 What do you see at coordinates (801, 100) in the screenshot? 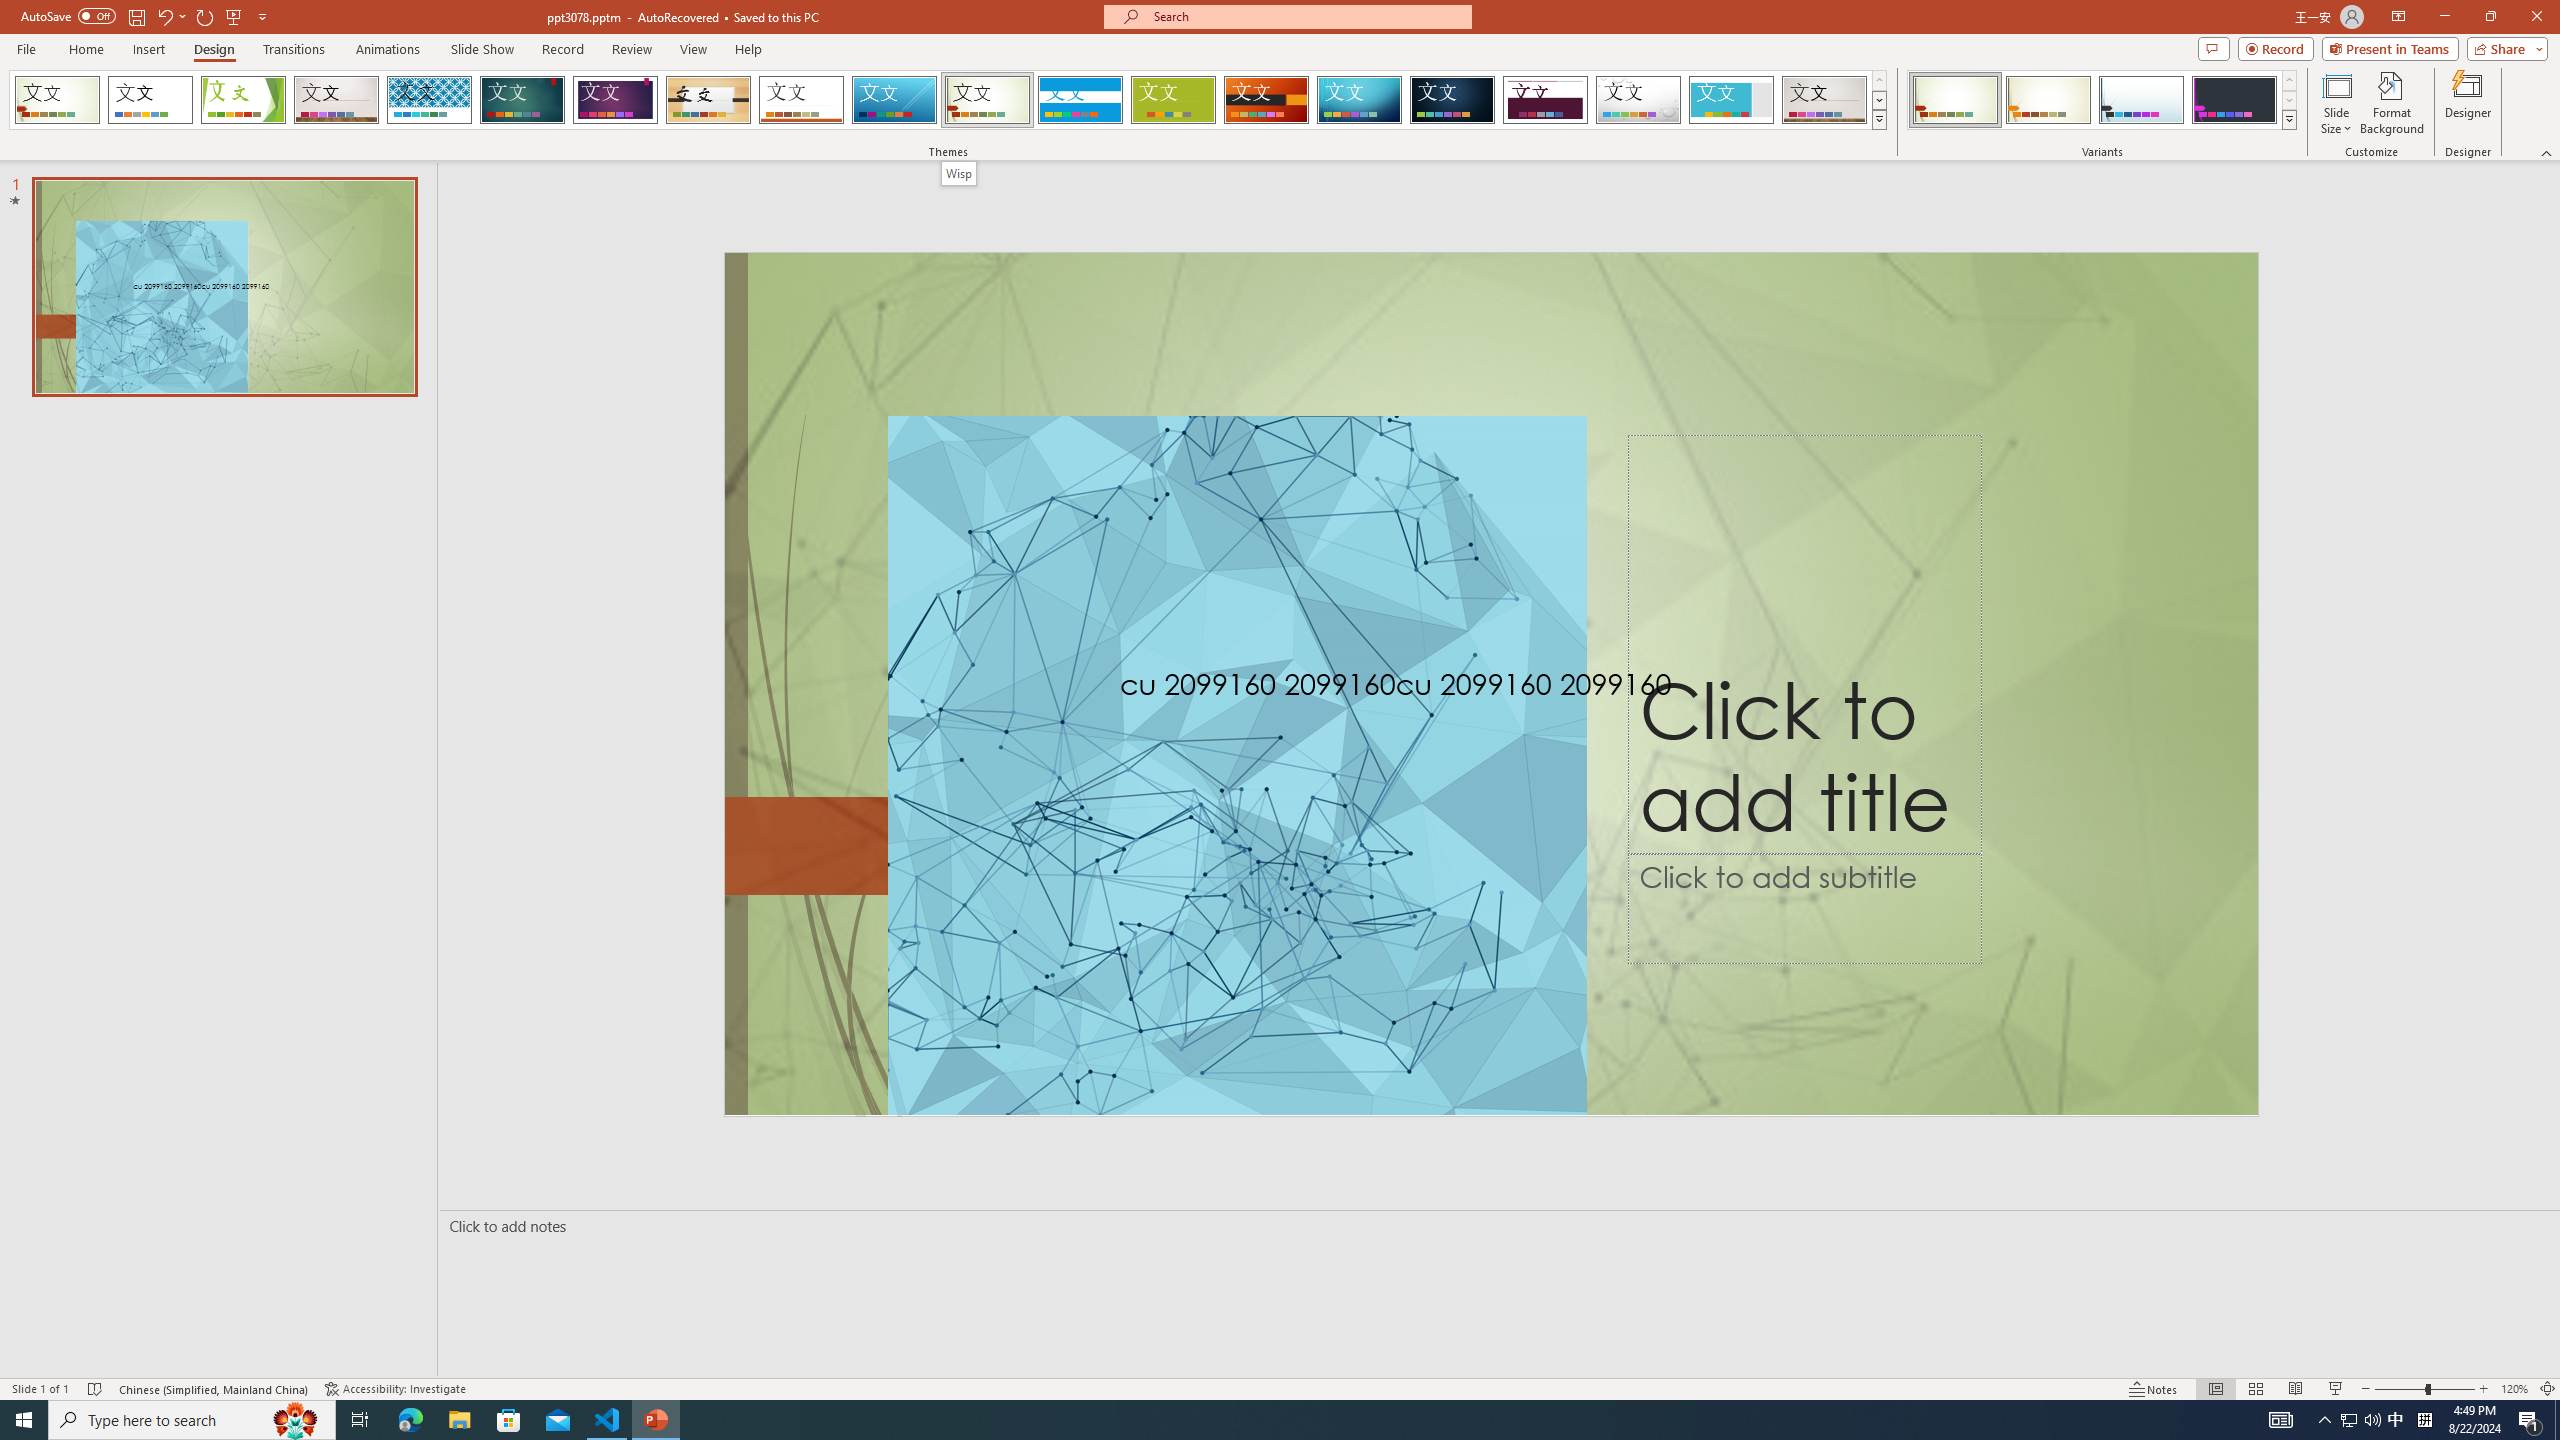
I see `Retrospect Loading Preview...` at bounding box center [801, 100].